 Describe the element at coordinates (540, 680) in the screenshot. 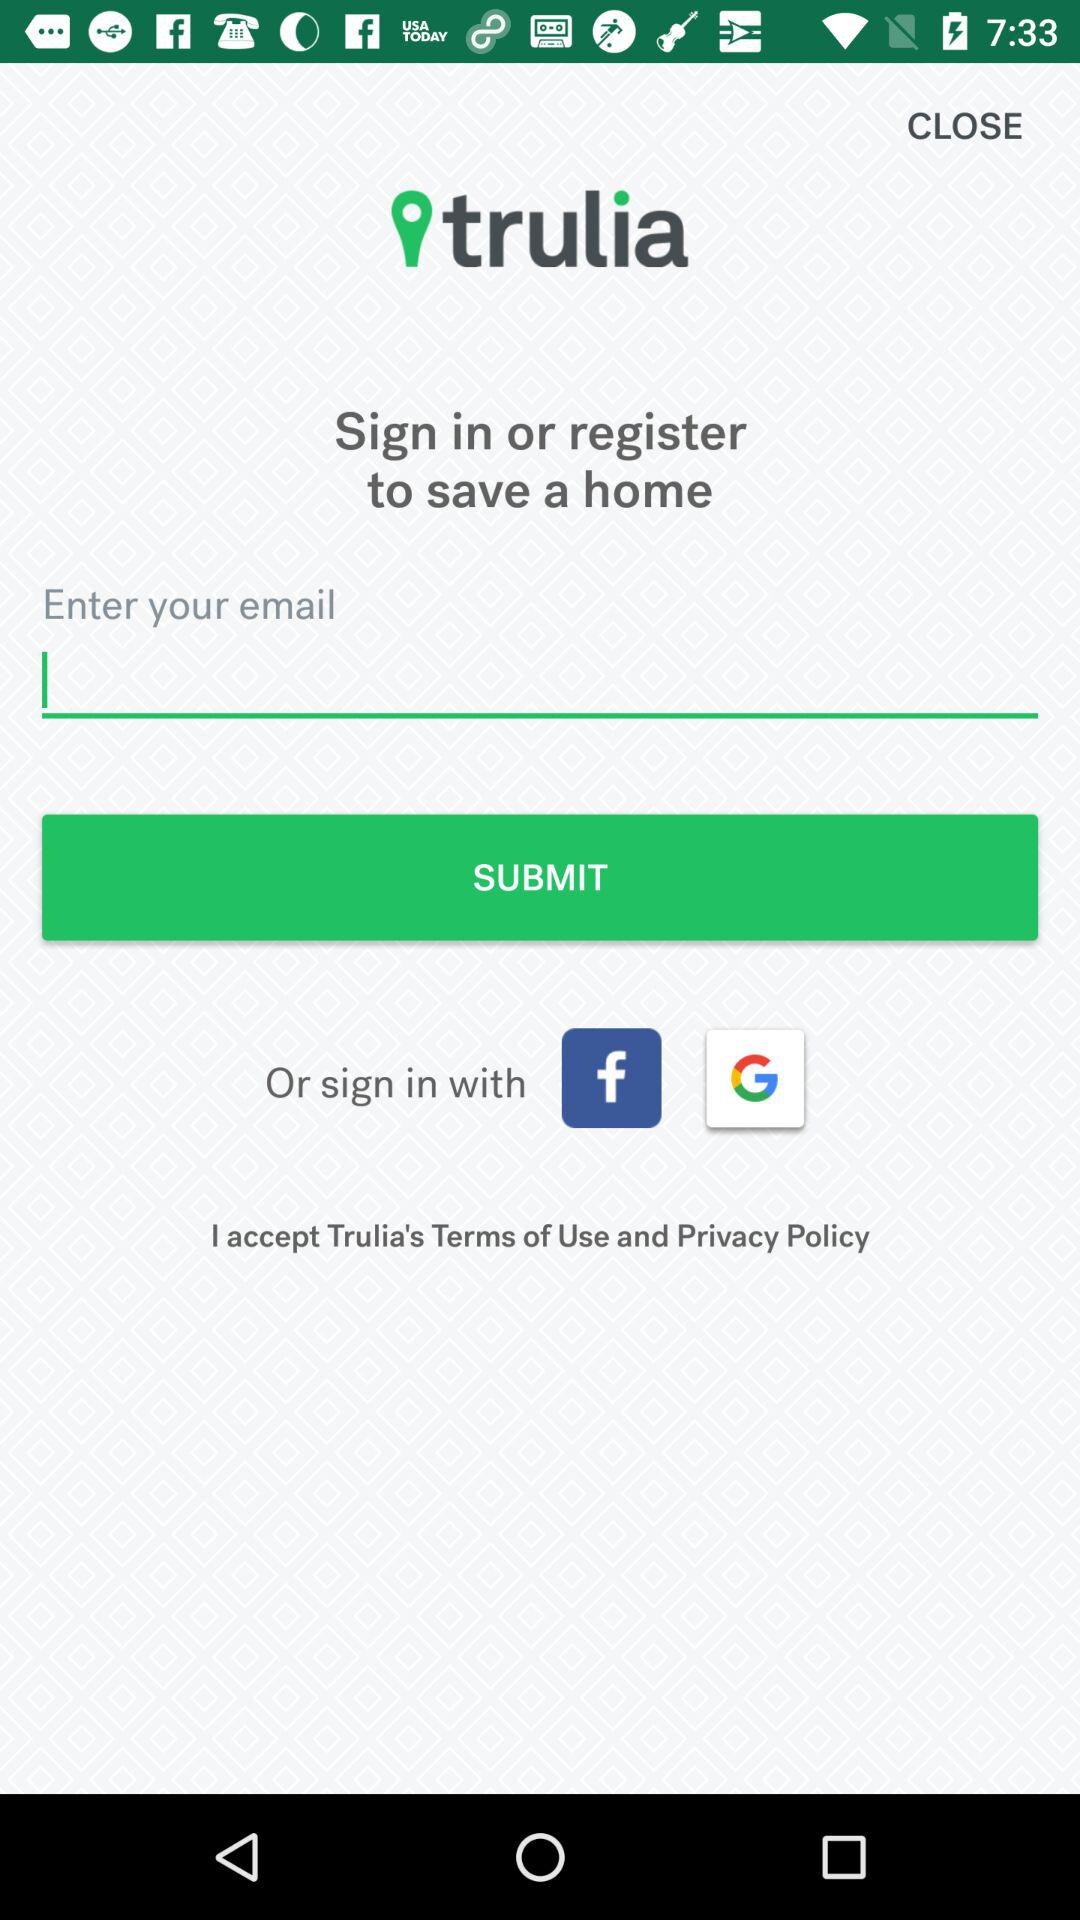

I see `enter email address` at that location.